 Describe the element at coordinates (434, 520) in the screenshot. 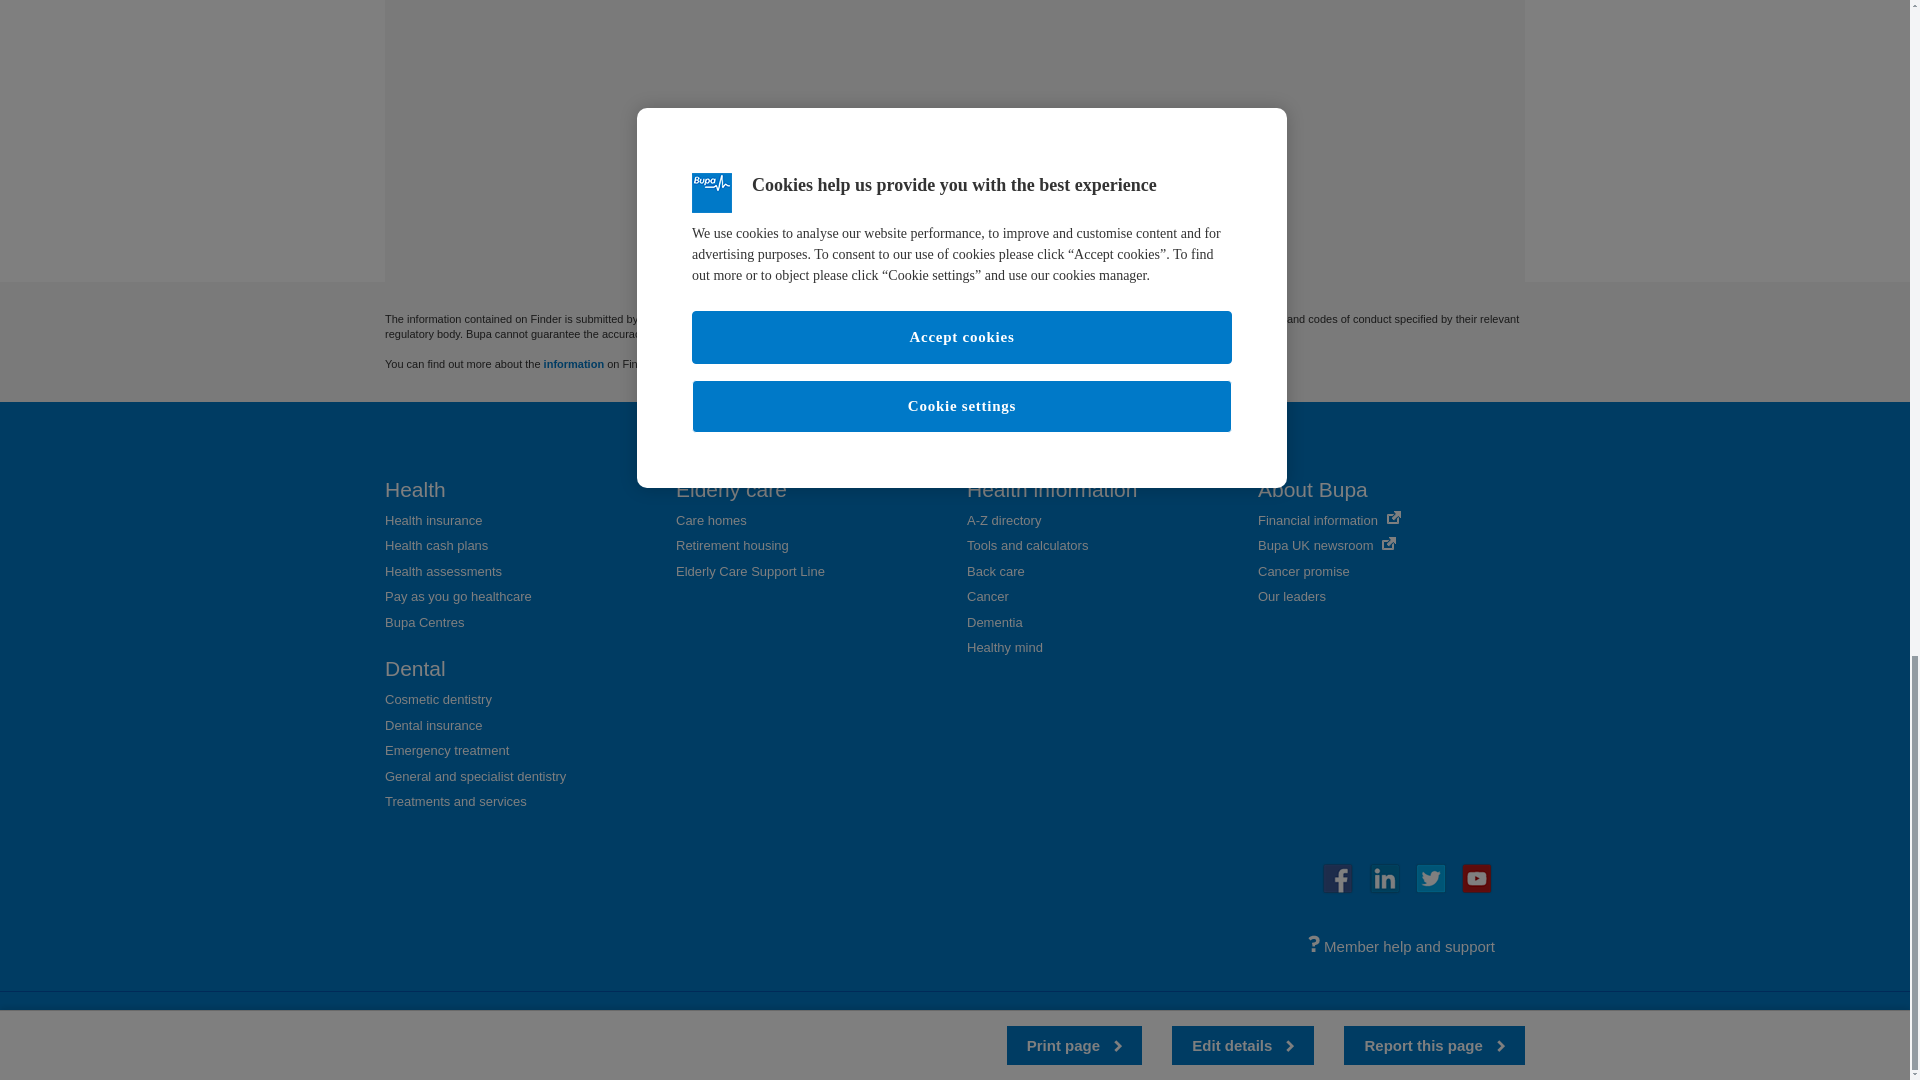

I see `Health insurance` at that location.